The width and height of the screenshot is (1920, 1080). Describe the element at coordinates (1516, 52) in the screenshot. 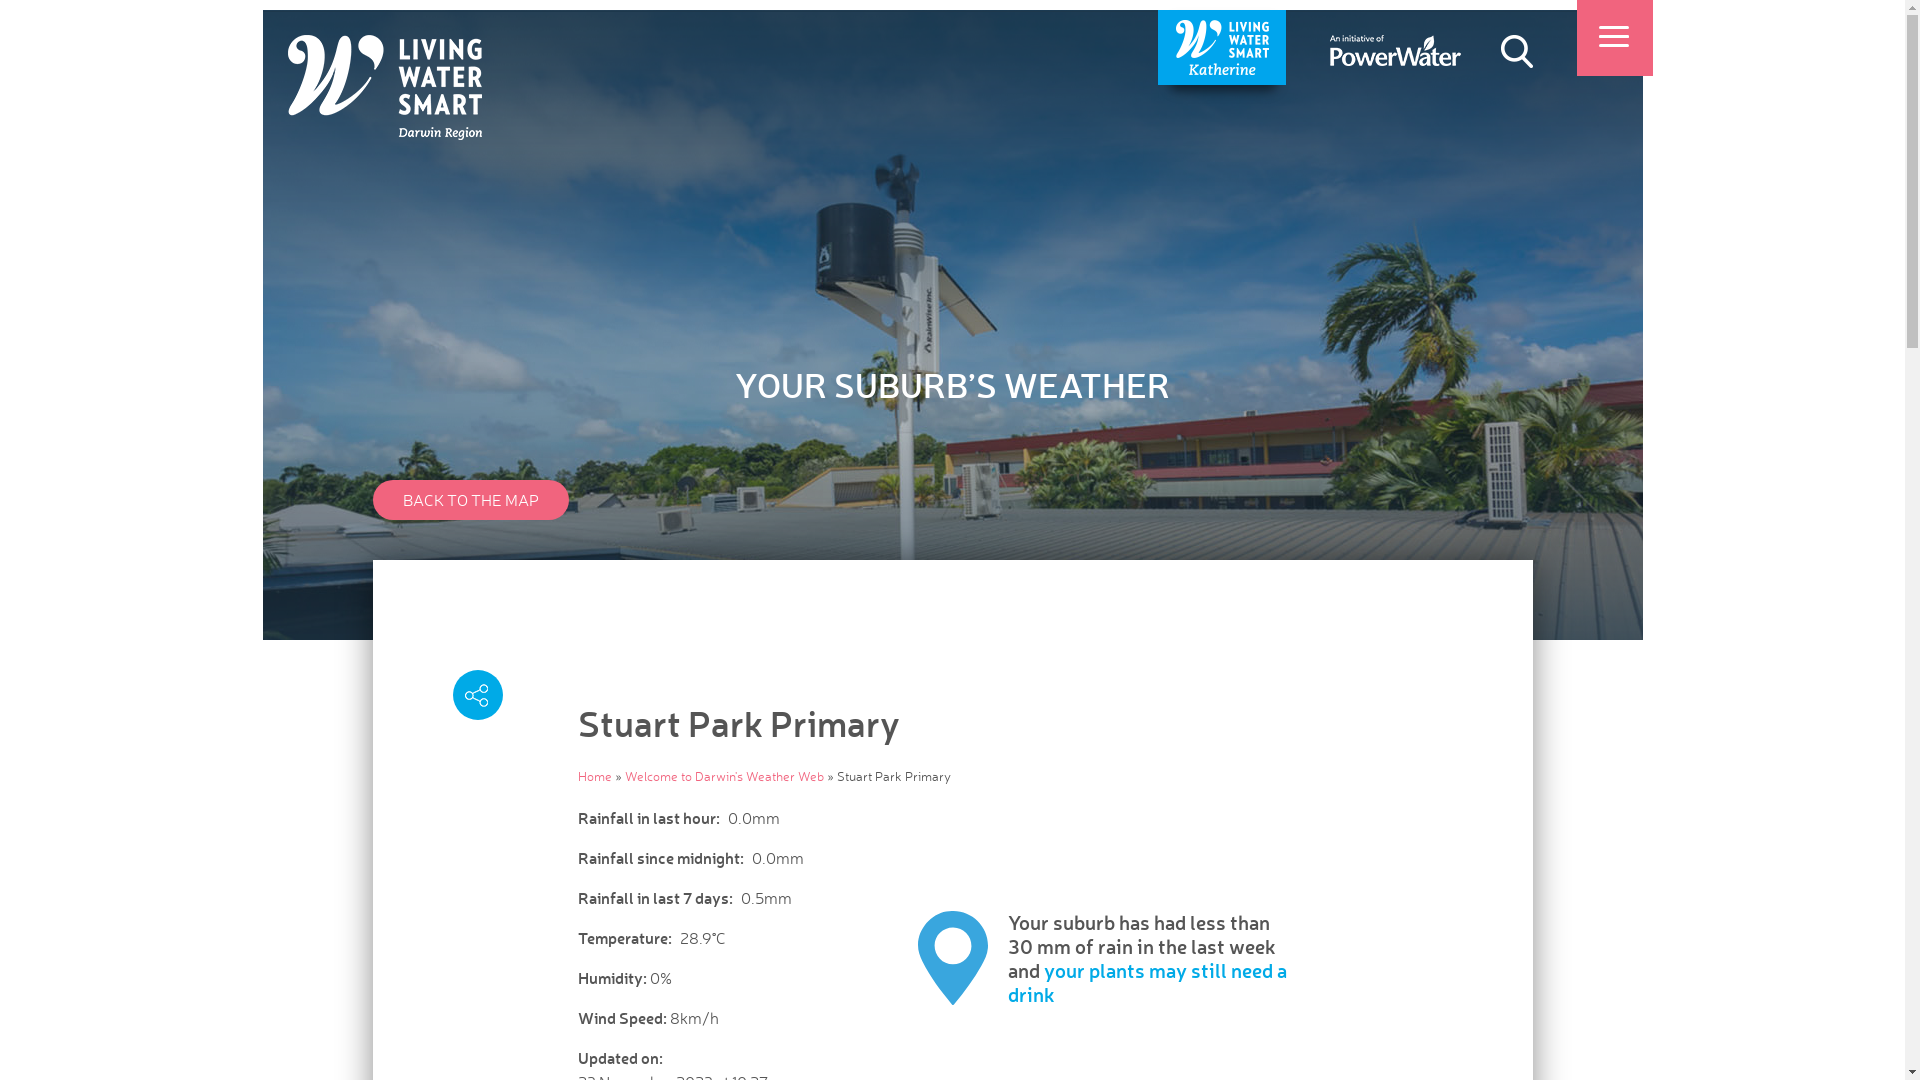

I see `Search` at that location.